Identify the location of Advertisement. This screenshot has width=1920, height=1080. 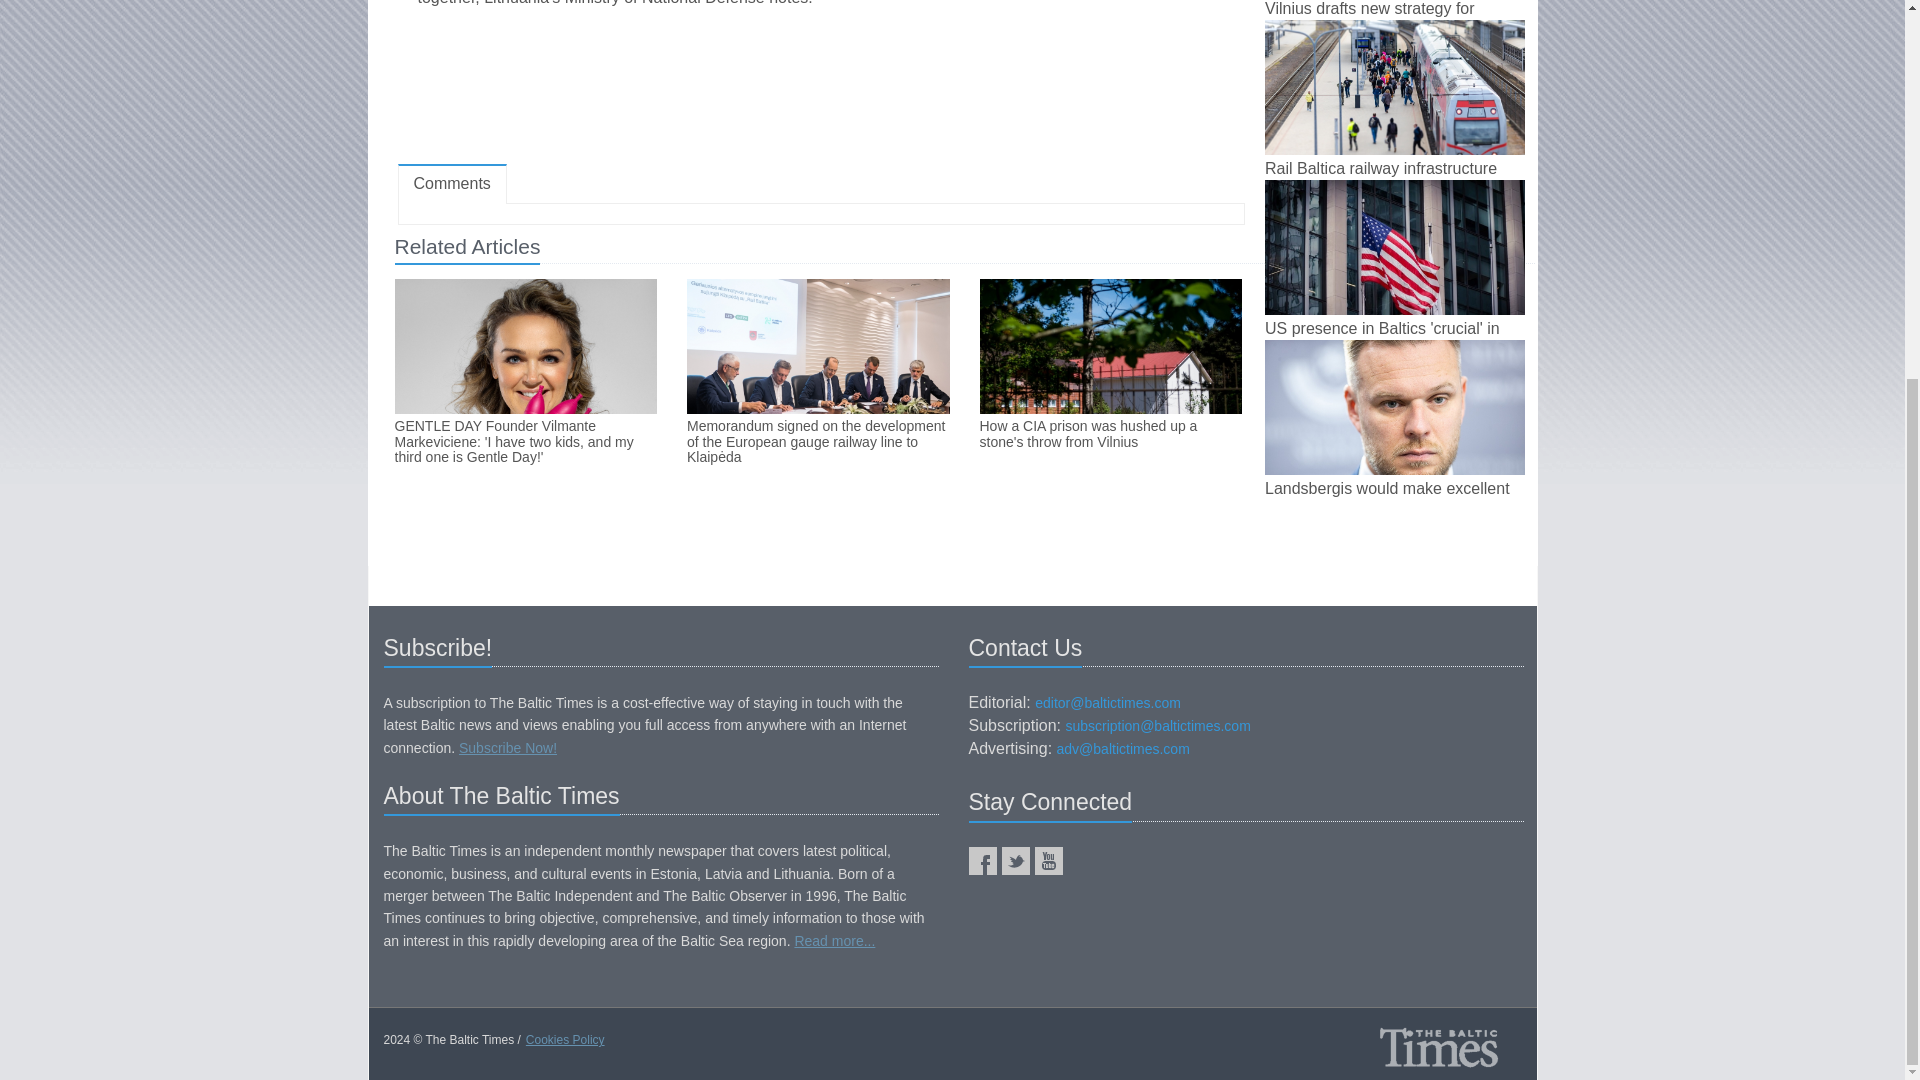
(820, 91).